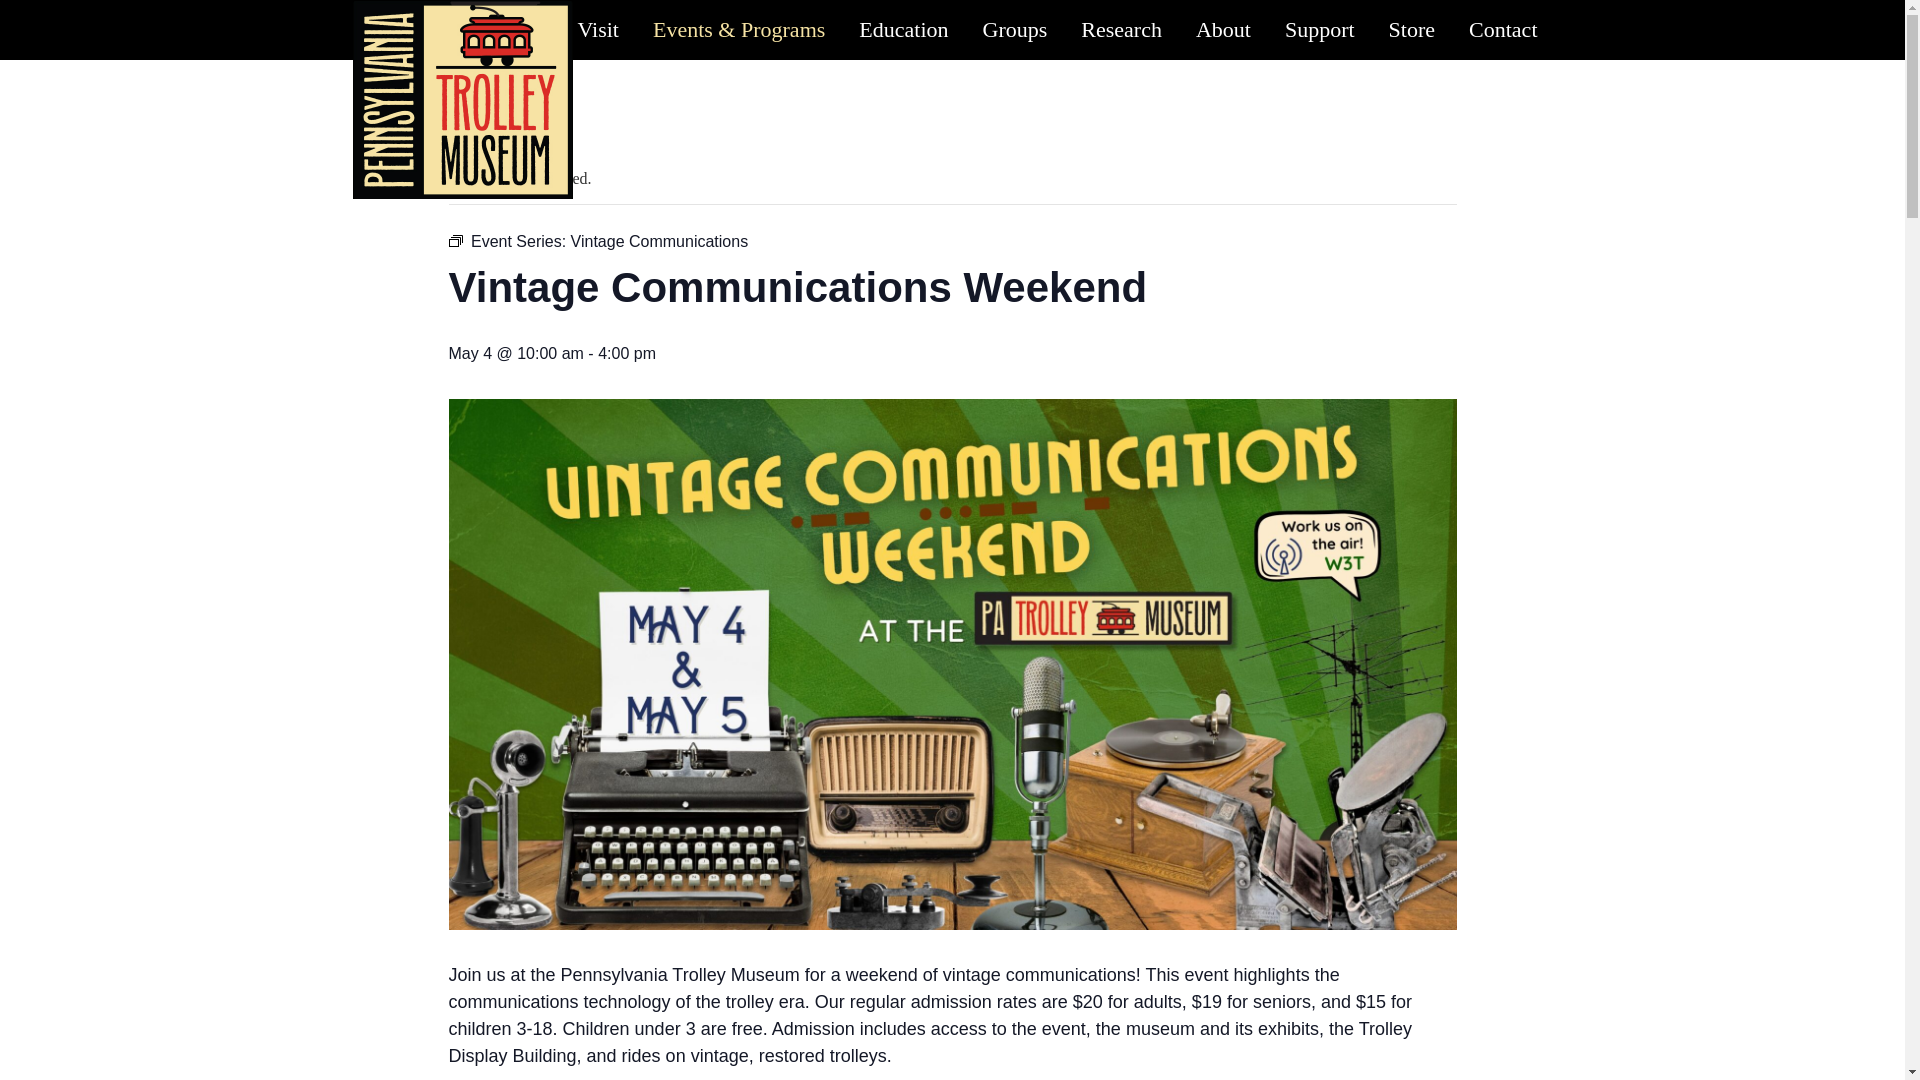  I want to click on Store, so click(1412, 30).